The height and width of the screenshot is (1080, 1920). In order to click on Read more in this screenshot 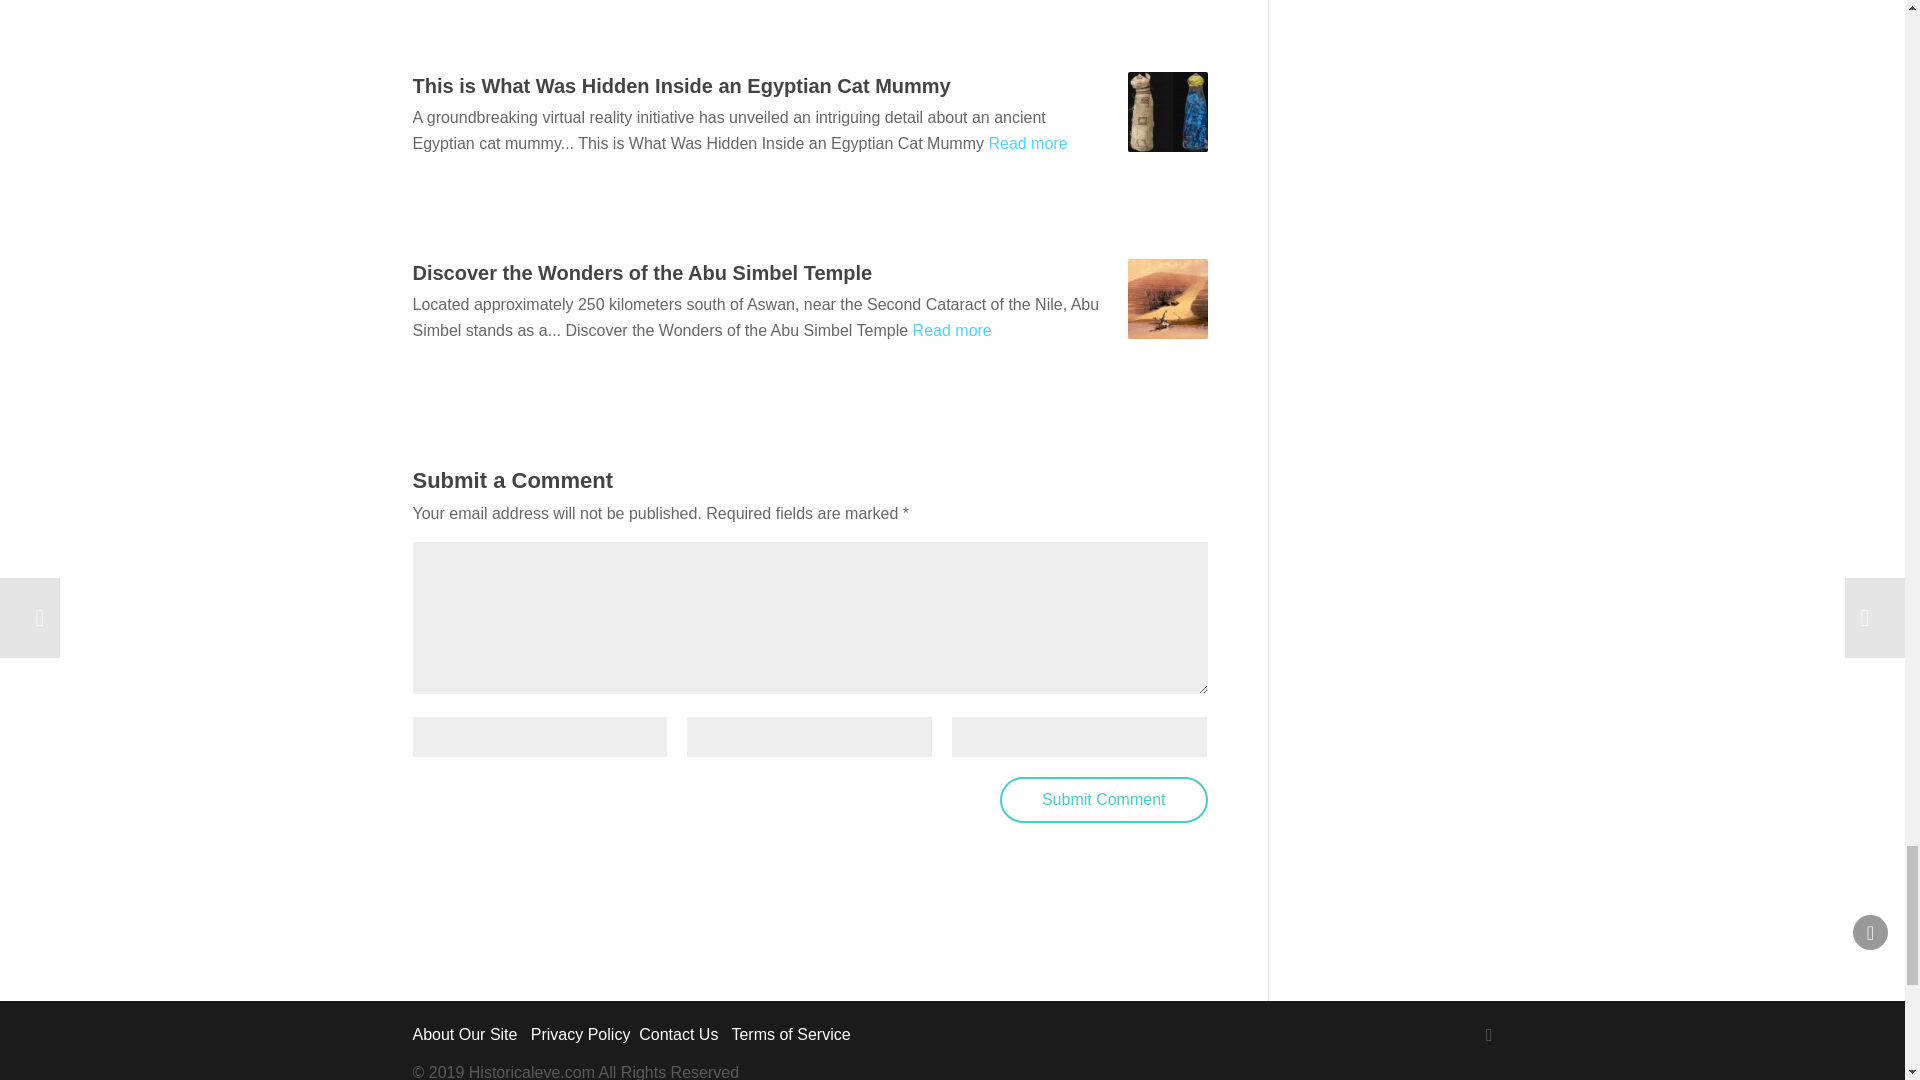, I will do `click(1028, 144)`.